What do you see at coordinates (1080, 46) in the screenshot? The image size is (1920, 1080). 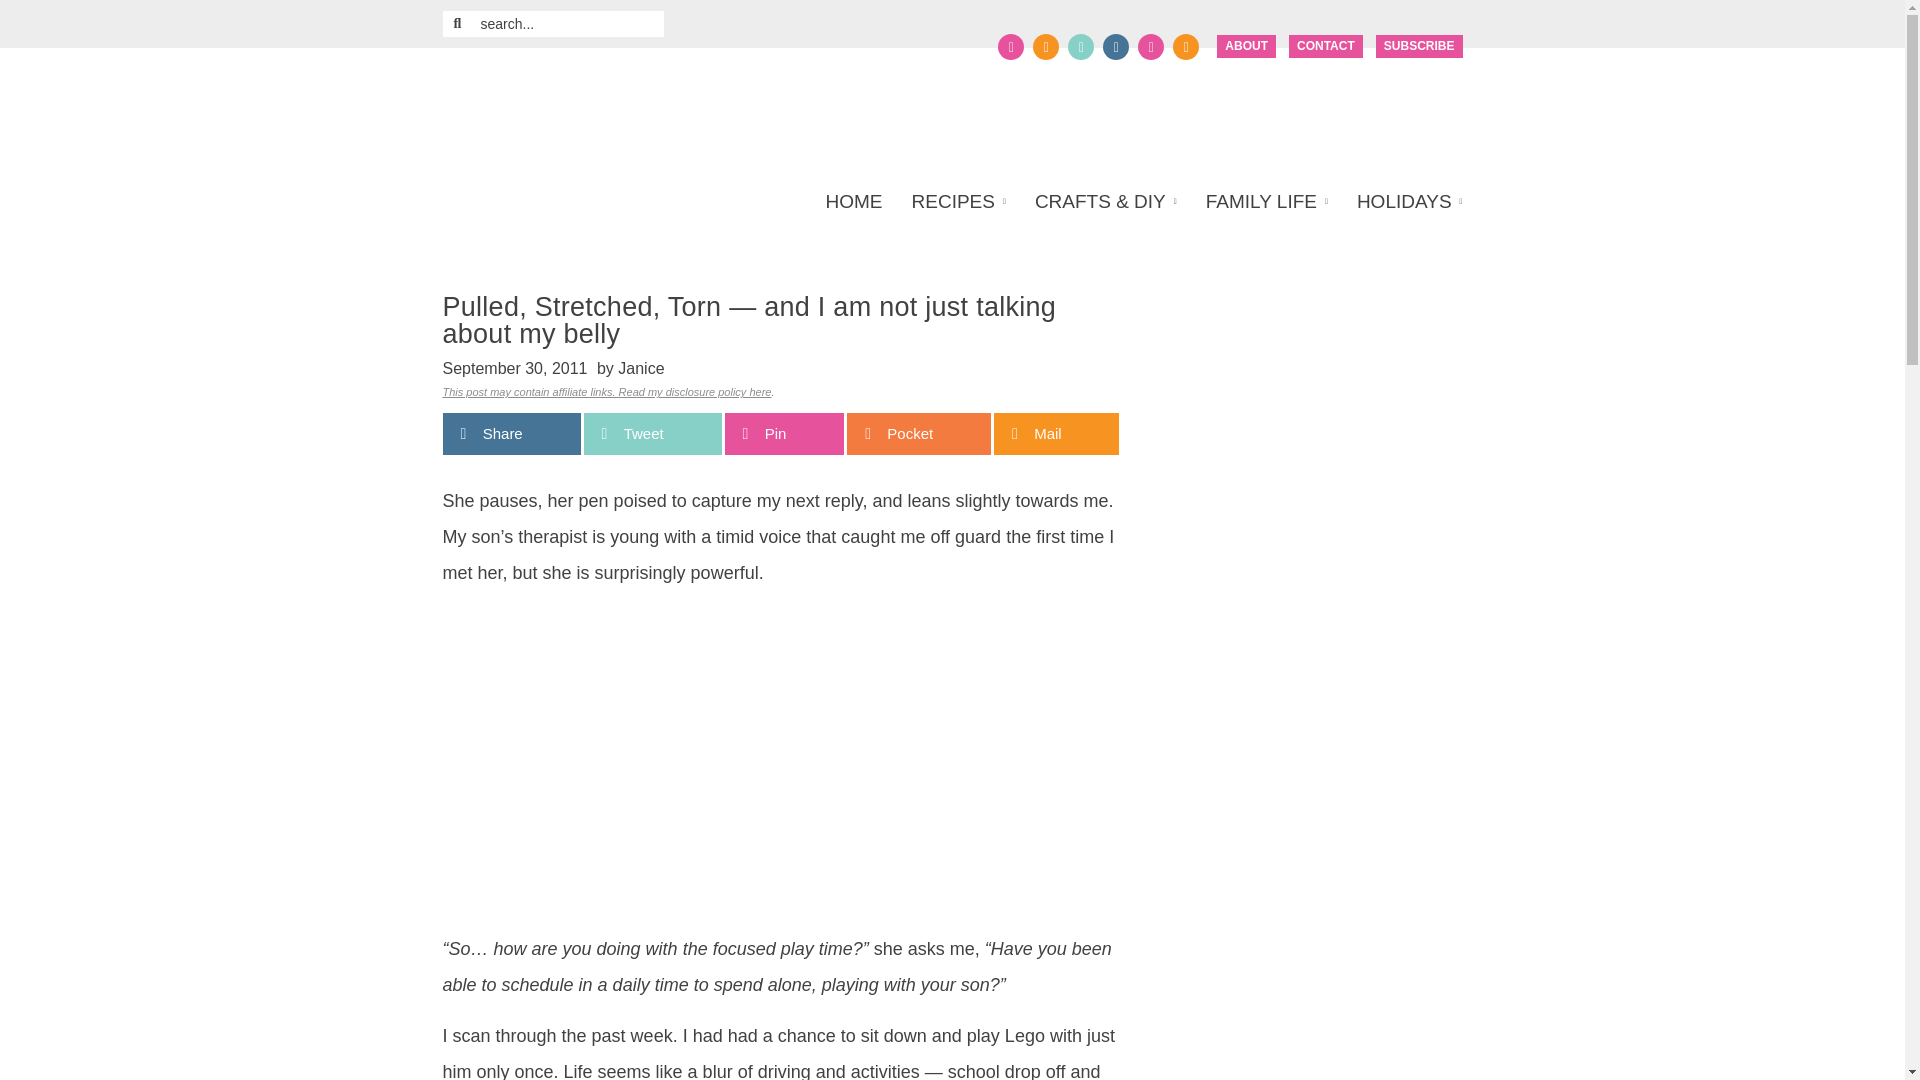 I see `Follow 5 Minutes For Mom on Pinterest` at bounding box center [1080, 46].